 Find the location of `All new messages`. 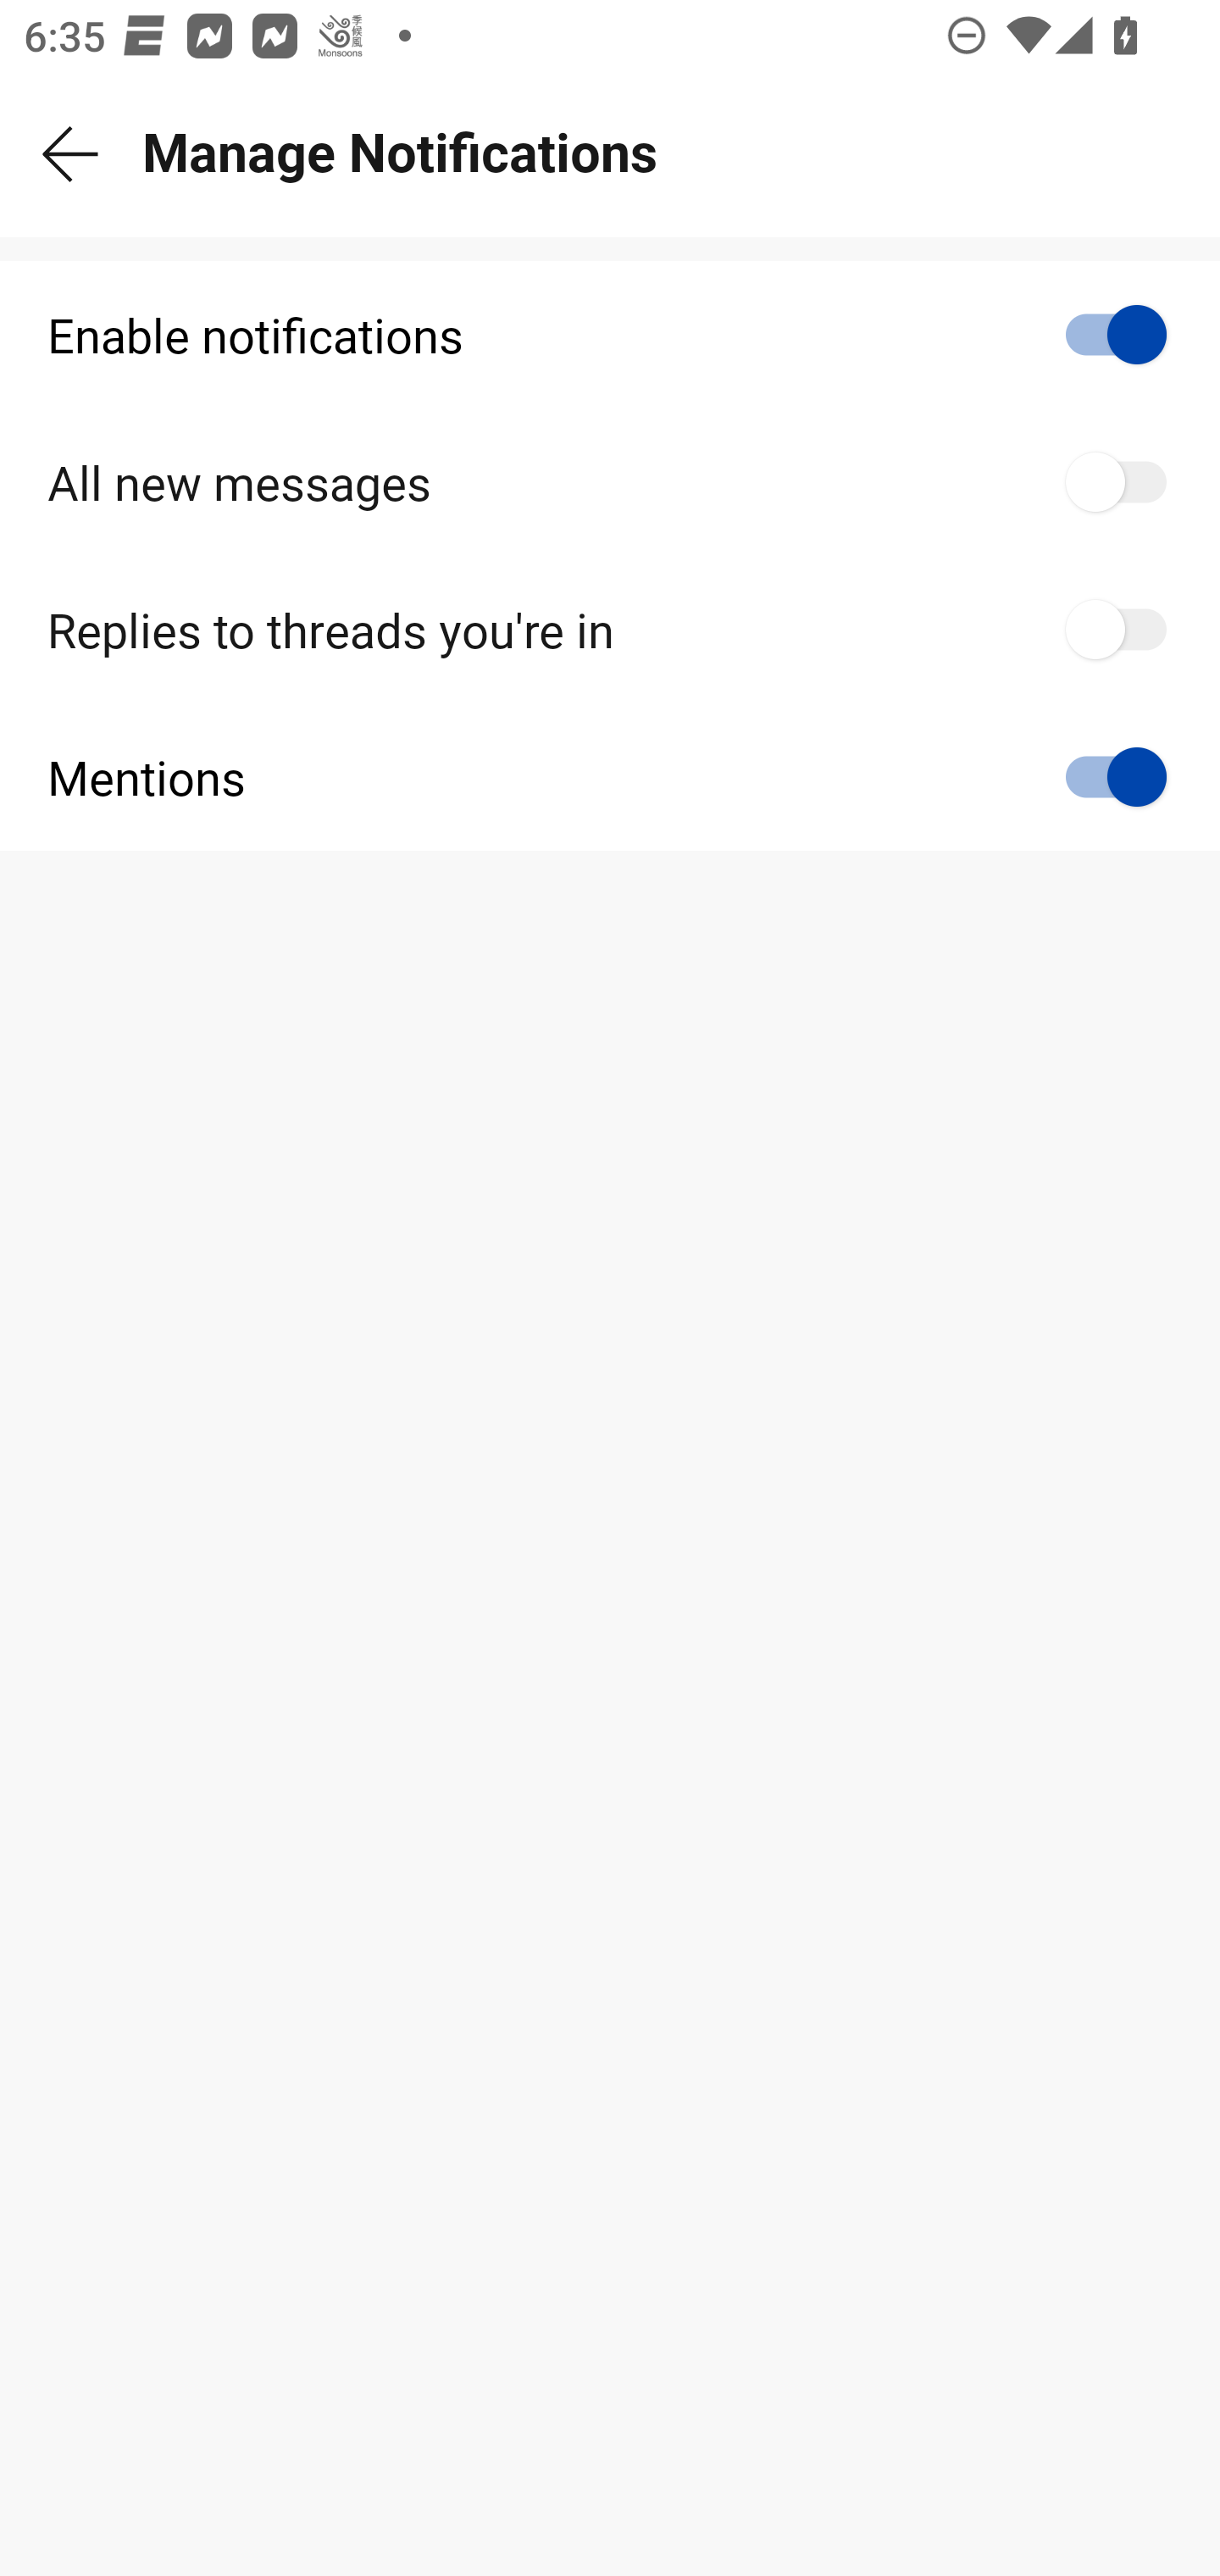

All new messages is located at coordinates (610, 483).